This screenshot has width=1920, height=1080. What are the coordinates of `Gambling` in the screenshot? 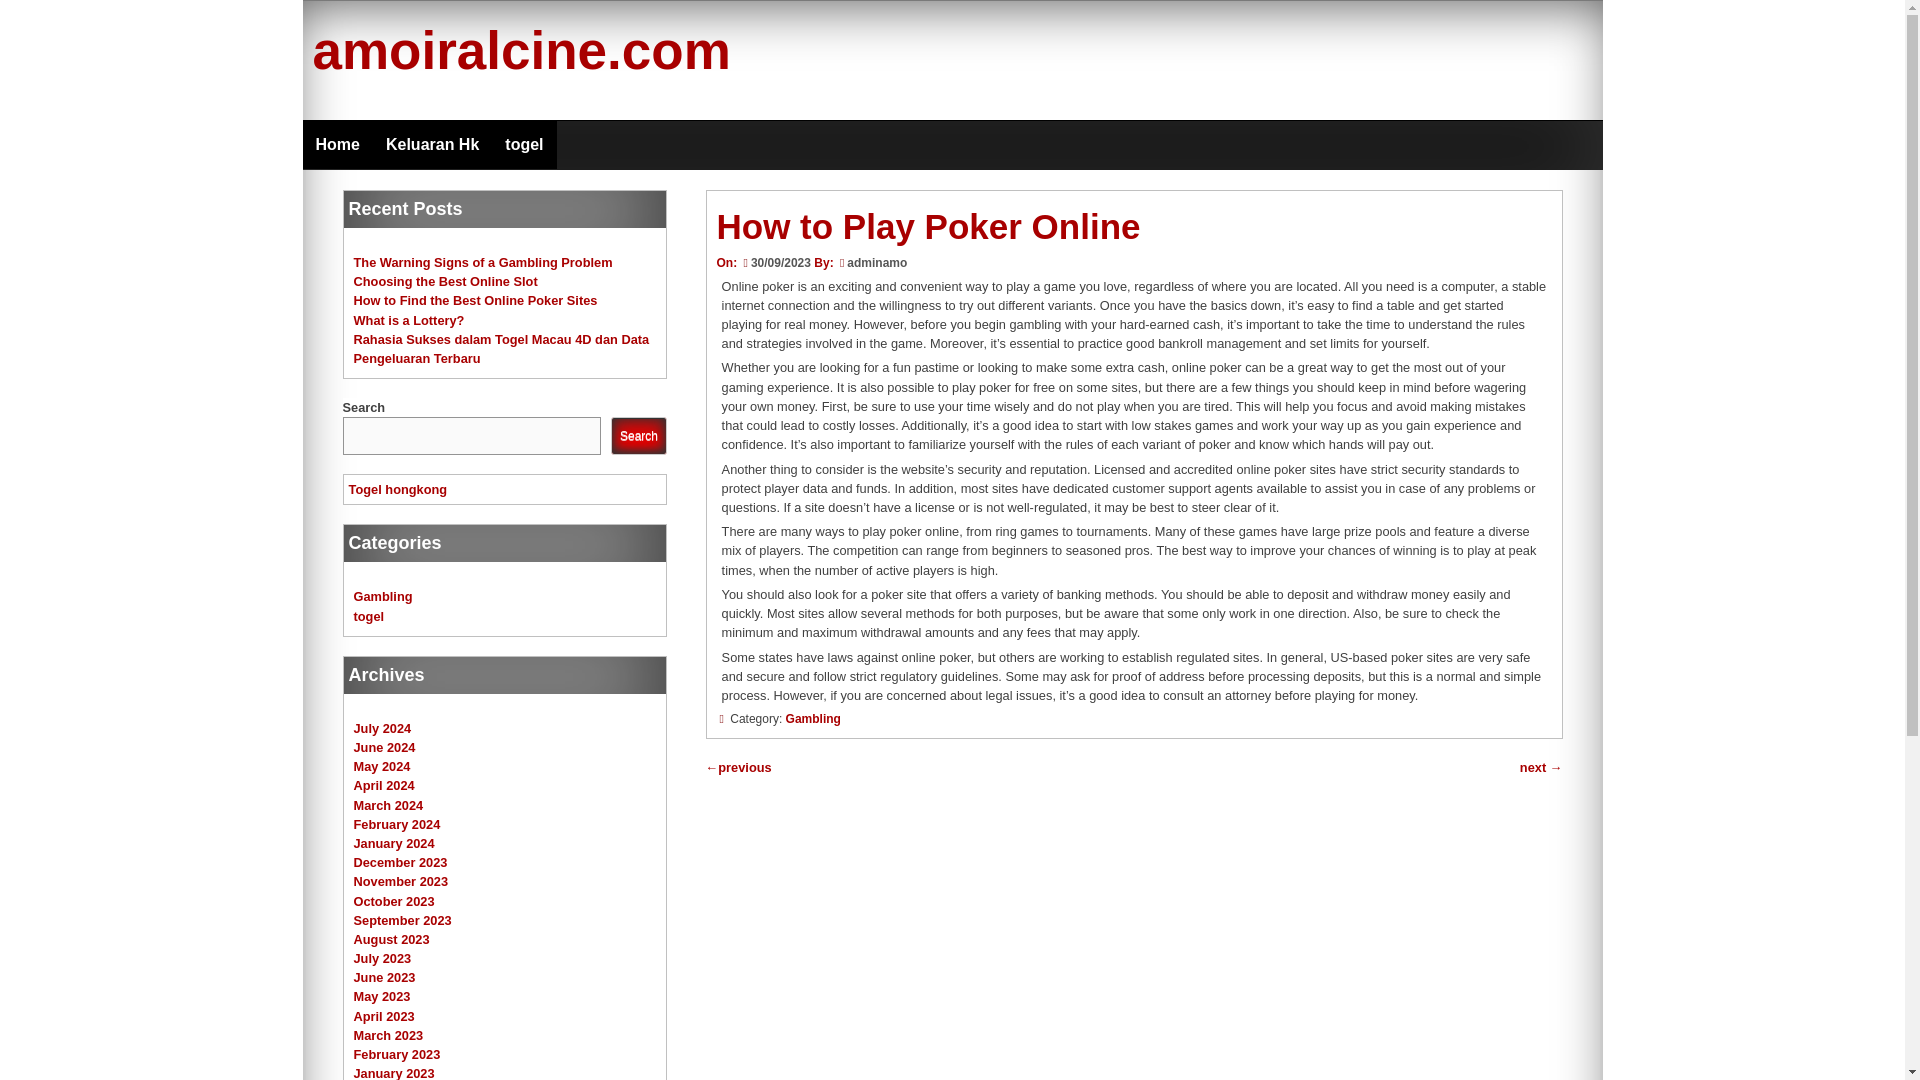 It's located at (382, 596).